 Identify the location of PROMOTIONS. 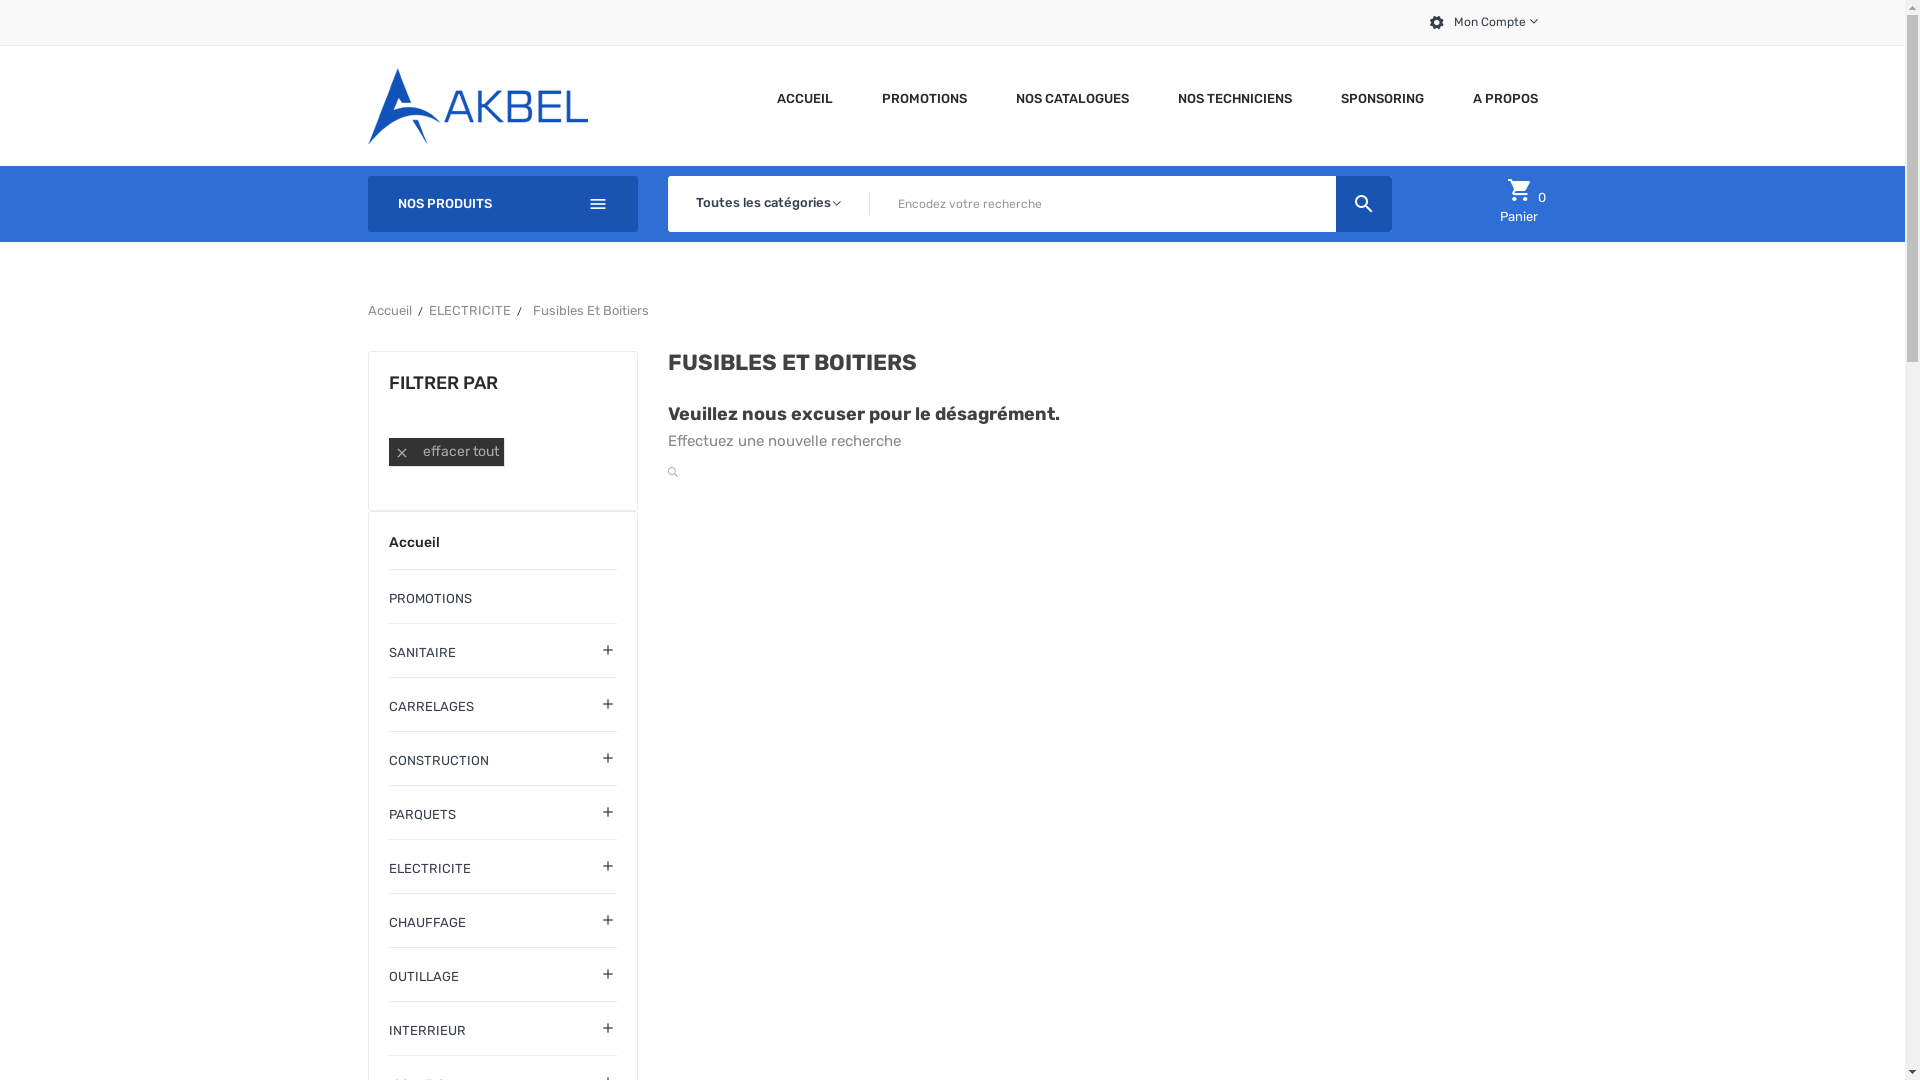
(924, 98).